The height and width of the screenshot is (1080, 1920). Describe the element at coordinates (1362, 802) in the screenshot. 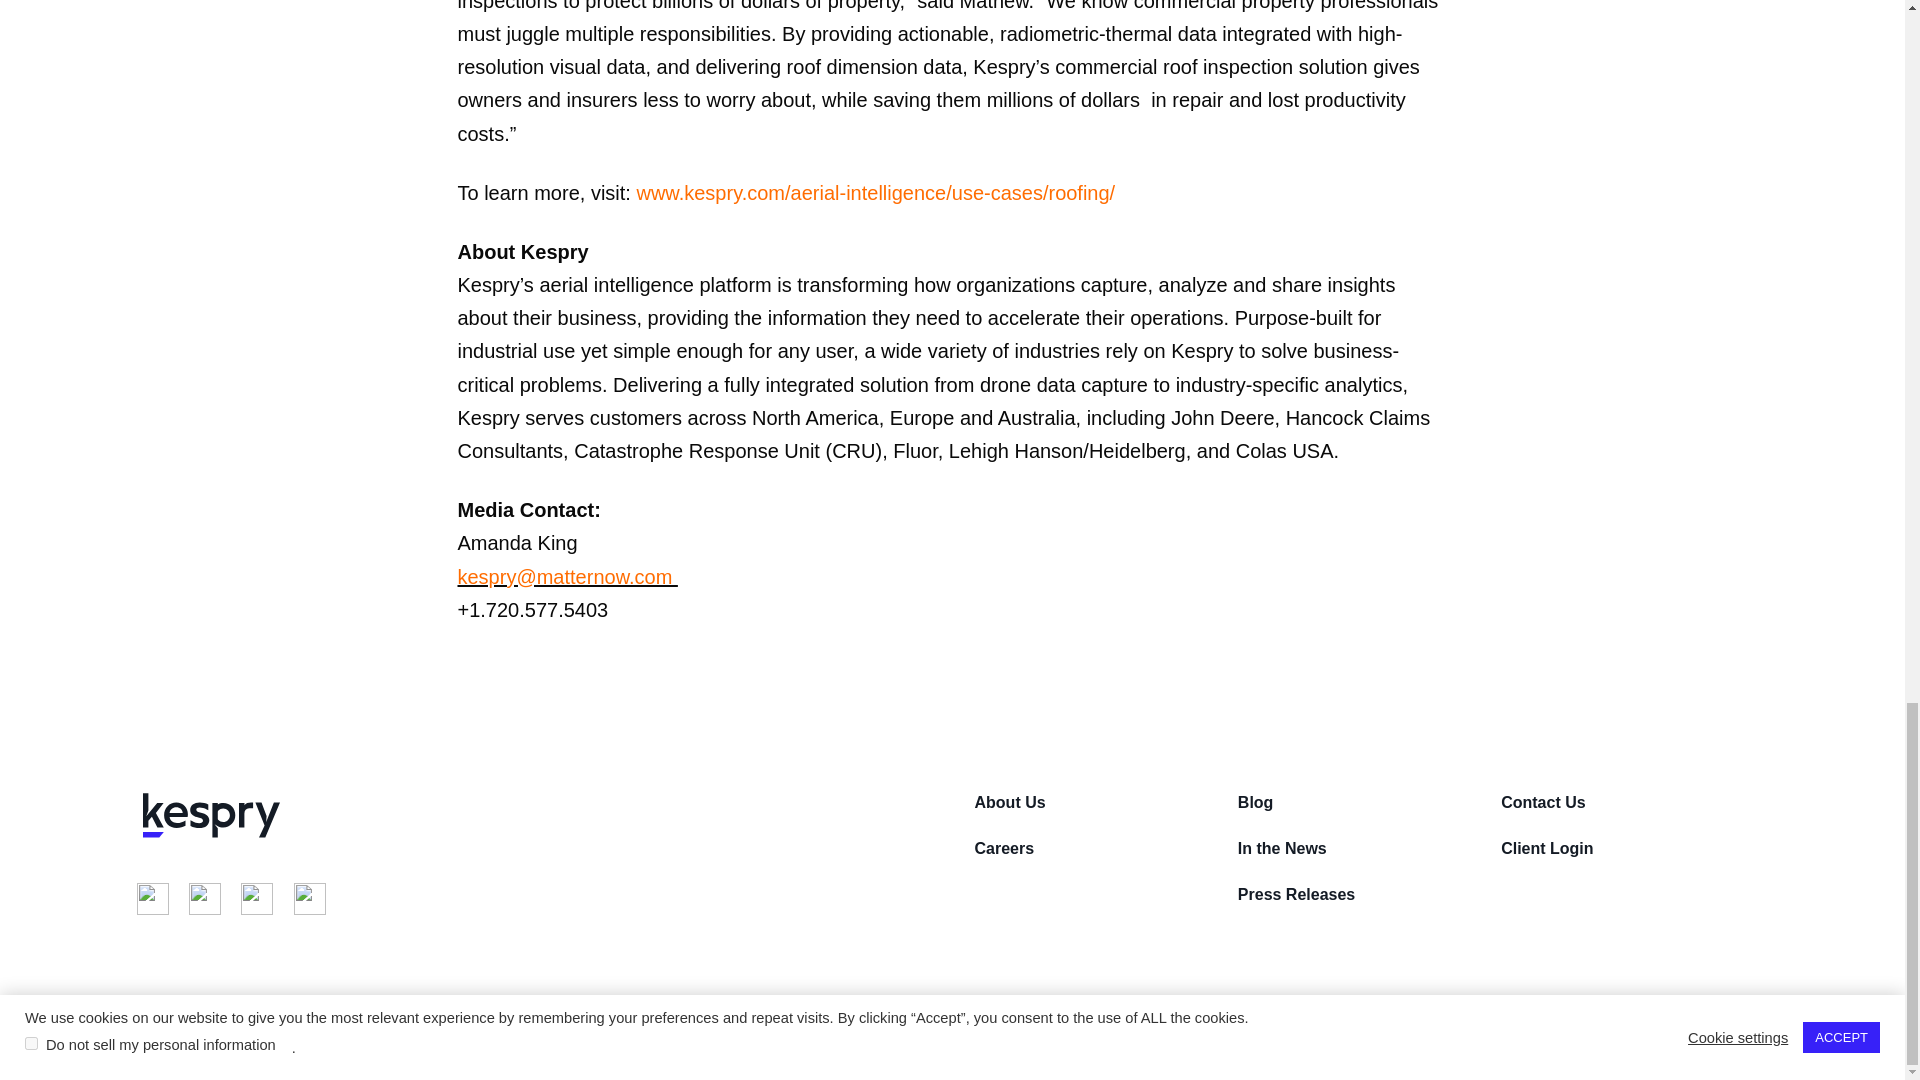

I see `Blog` at that location.